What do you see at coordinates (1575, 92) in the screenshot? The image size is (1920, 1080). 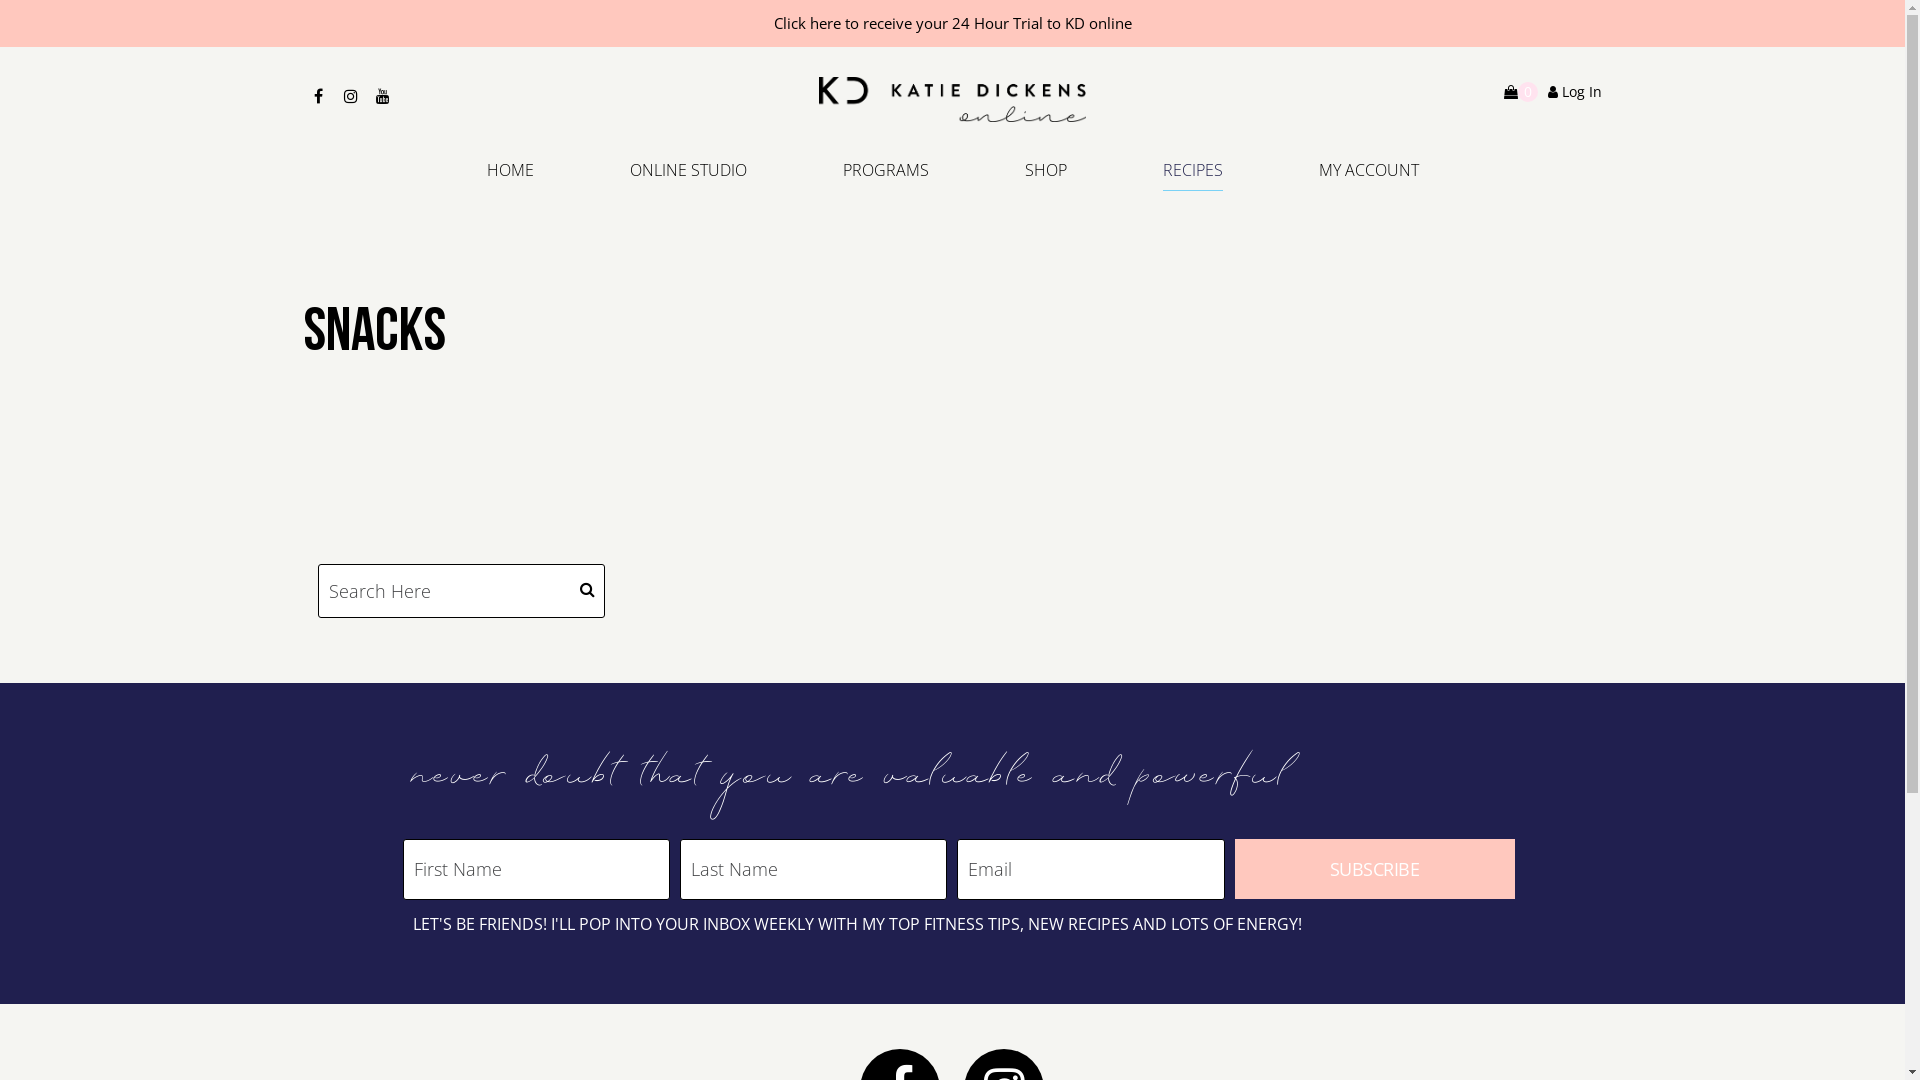 I see `Log In` at bounding box center [1575, 92].